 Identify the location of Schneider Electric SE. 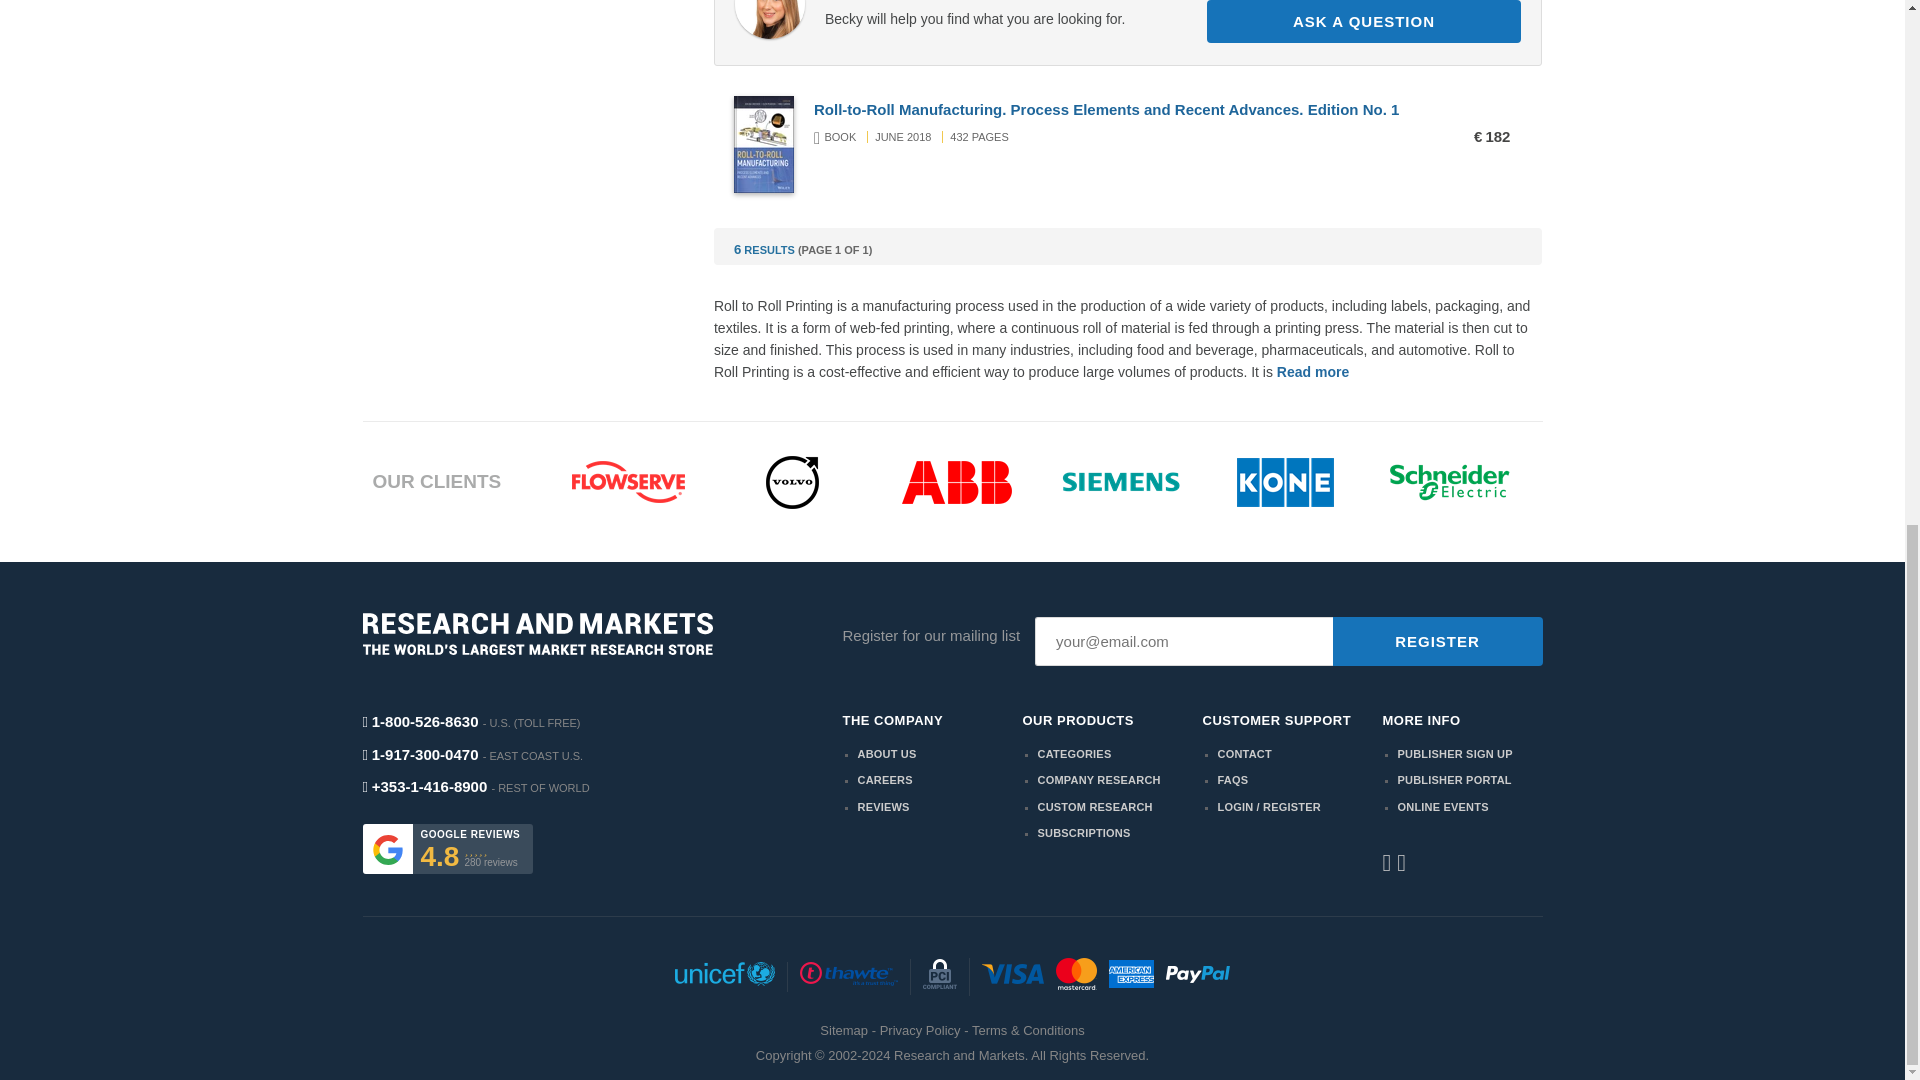
(1450, 482).